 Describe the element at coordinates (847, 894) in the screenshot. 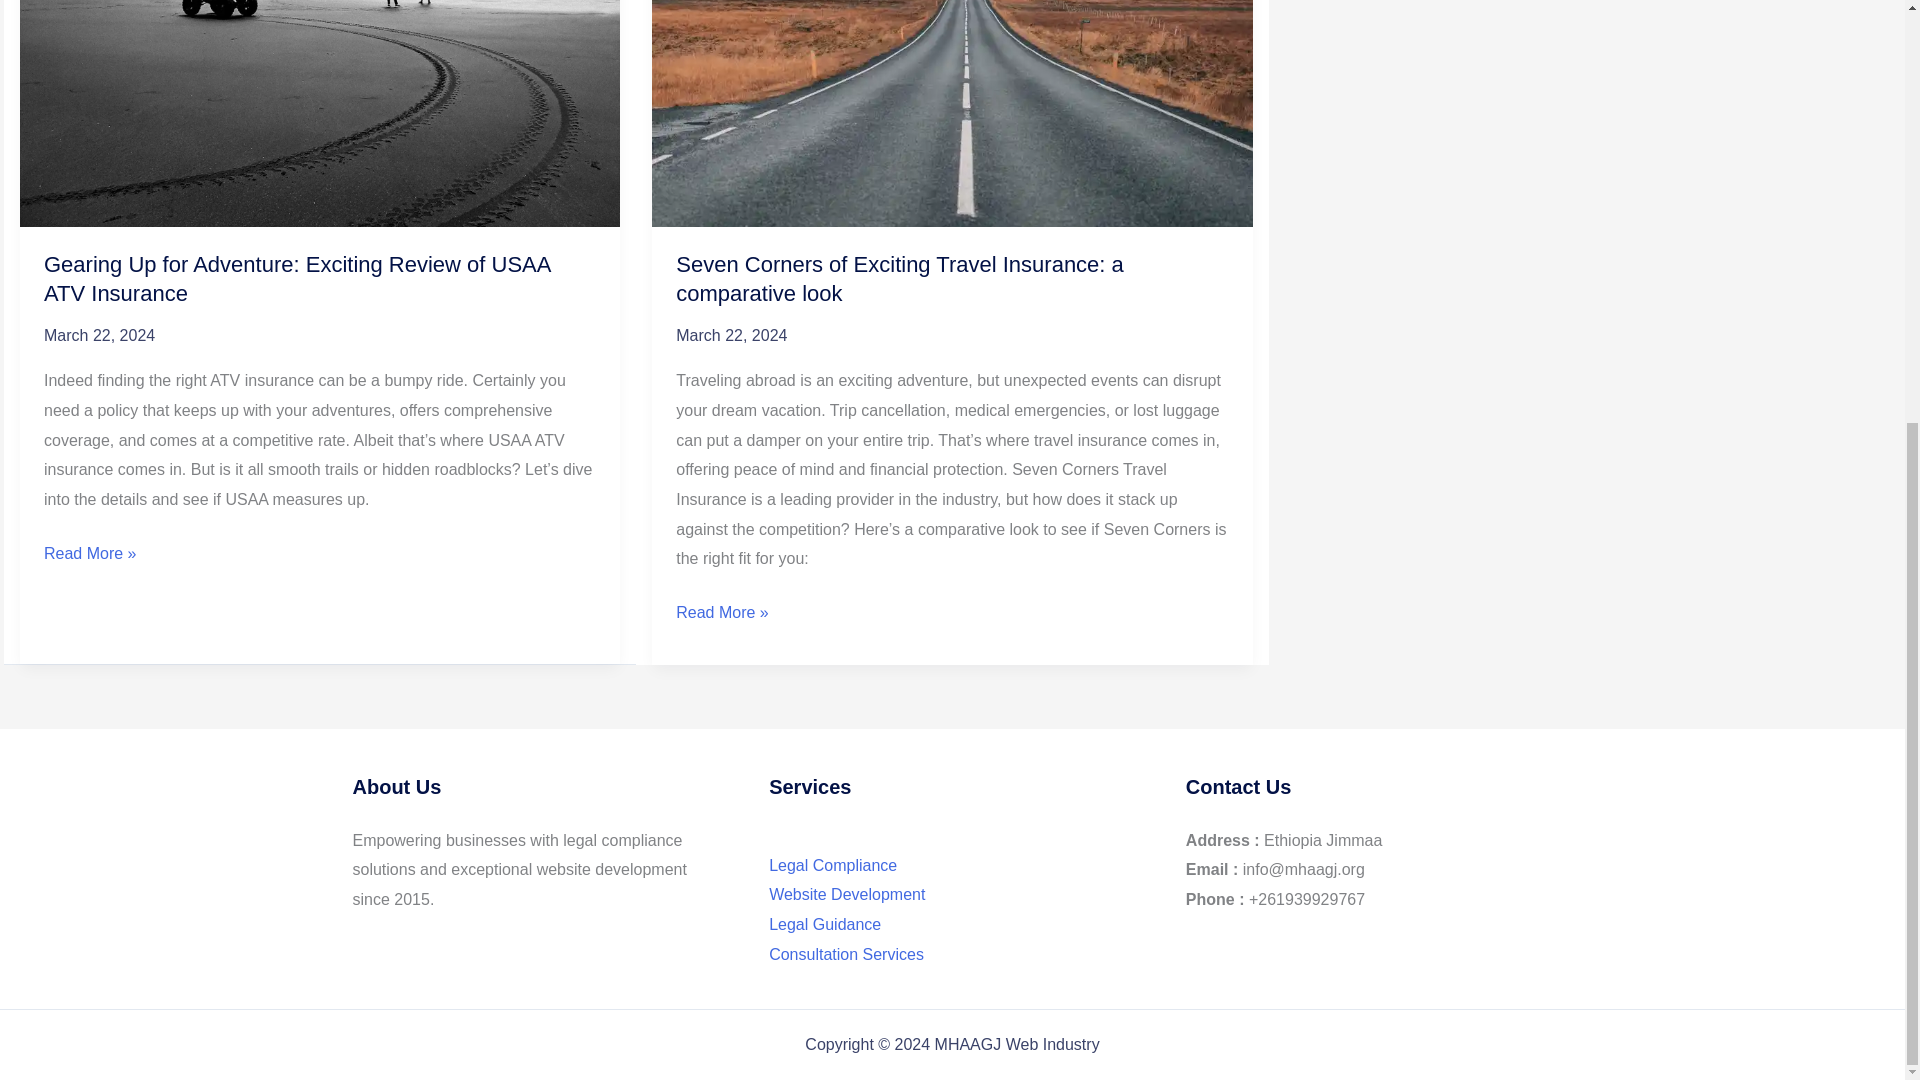

I see `Website Development` at that location.